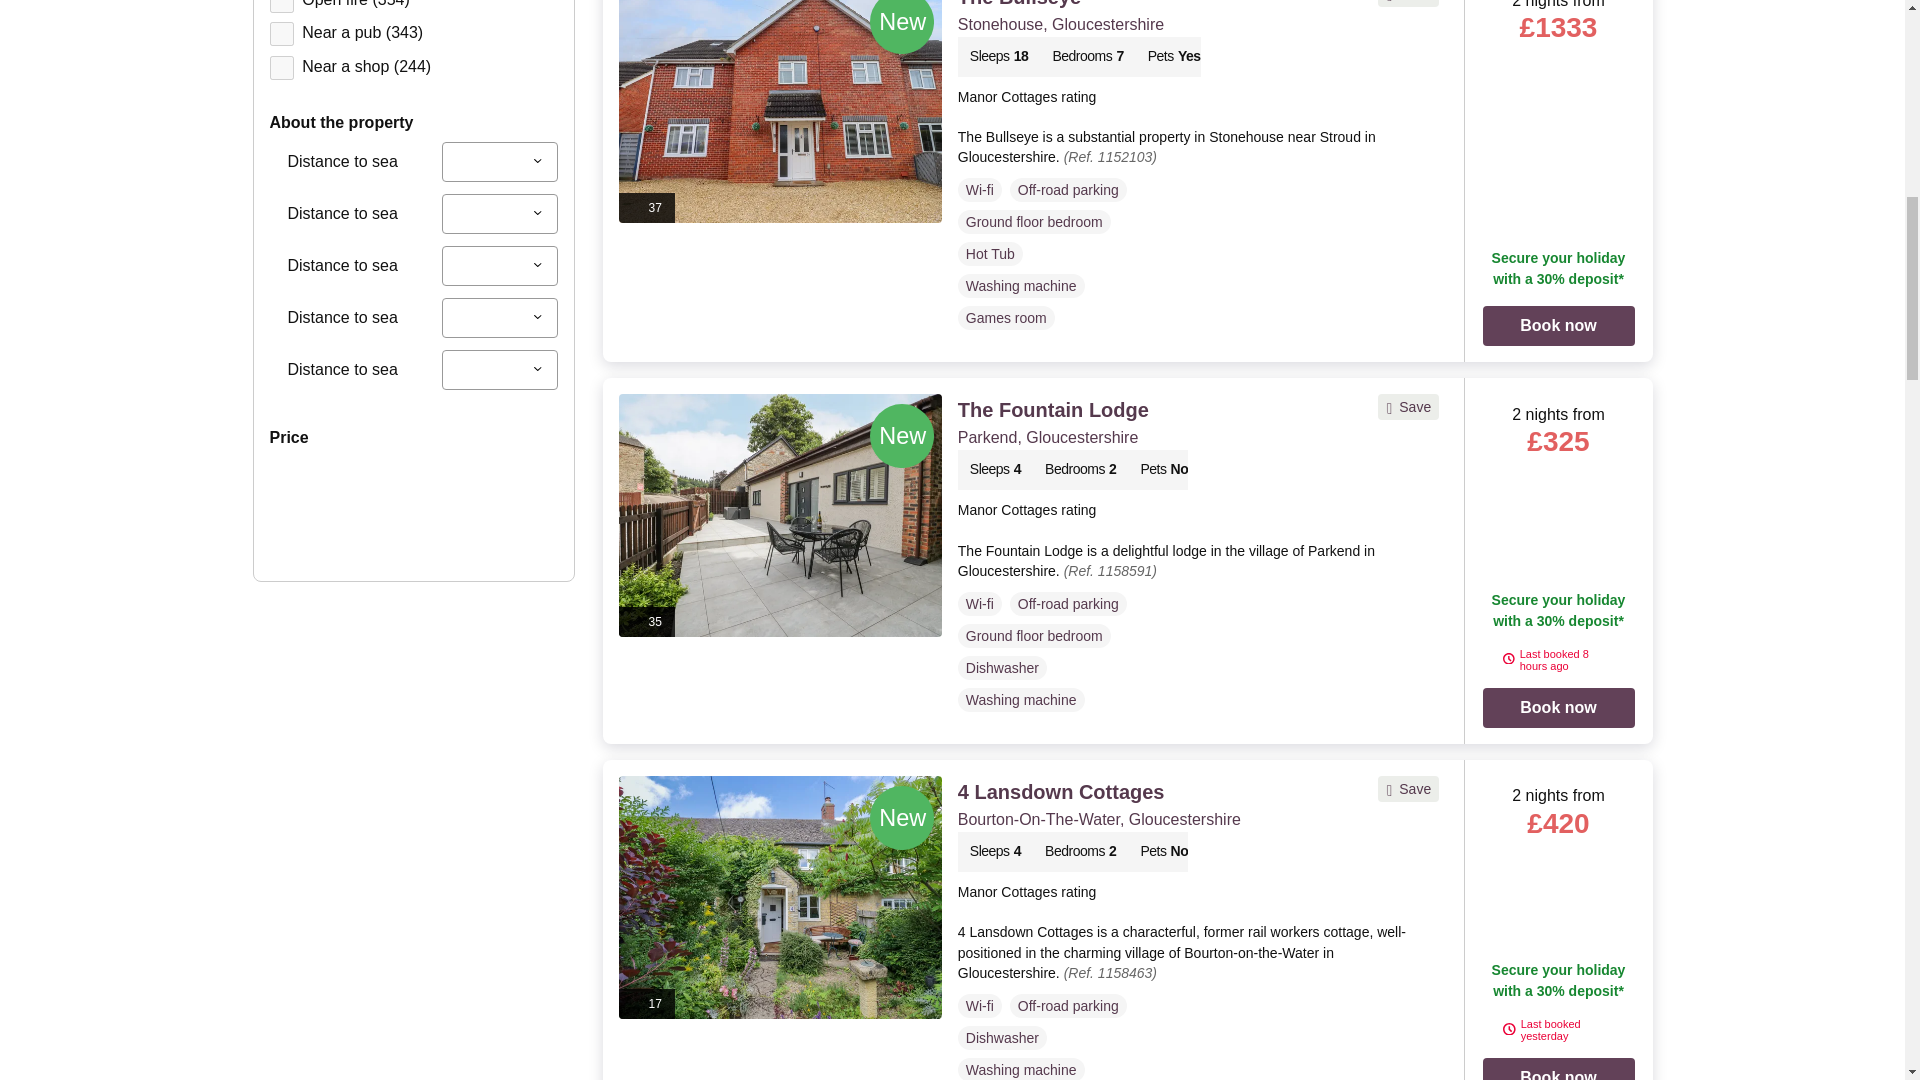  I want to click on This property has off-road parking, so click(1068, 190).